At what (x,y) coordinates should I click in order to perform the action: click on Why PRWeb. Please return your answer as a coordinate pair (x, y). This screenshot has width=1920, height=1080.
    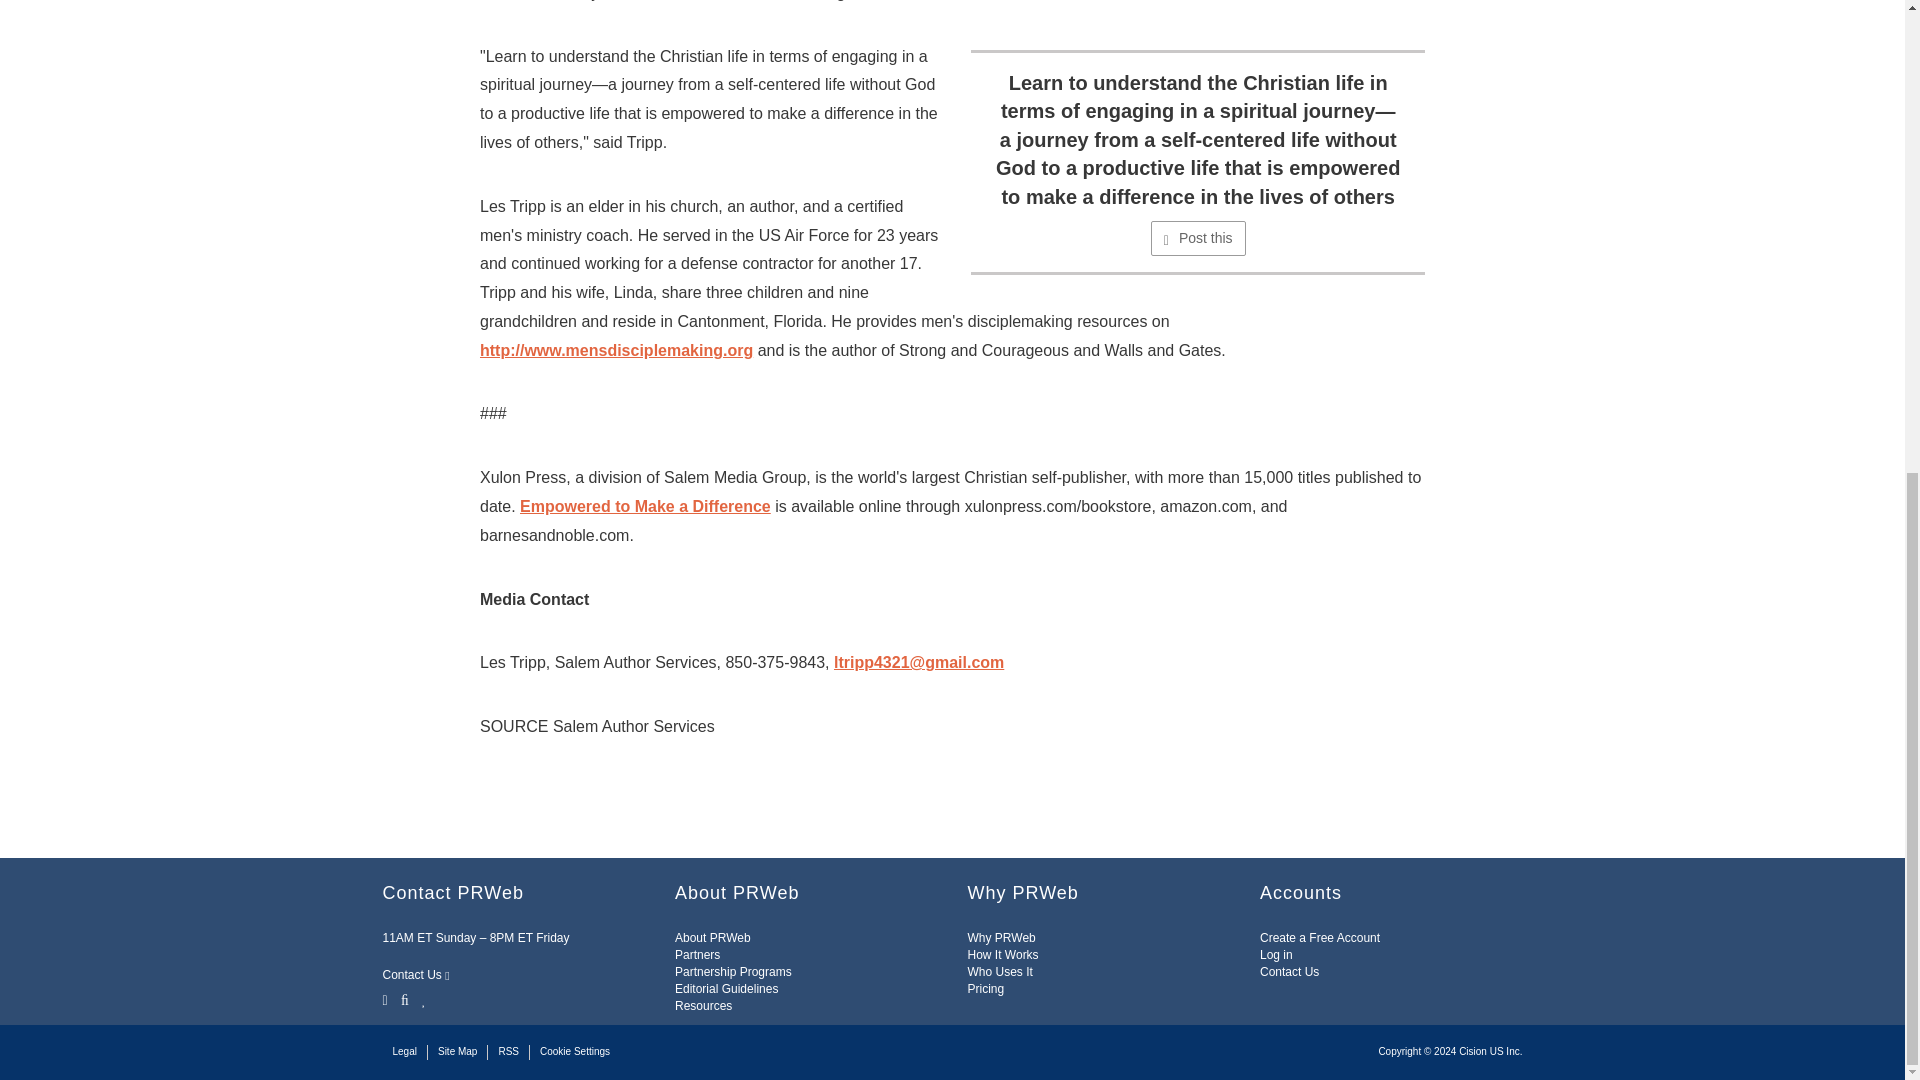
    Looking at the image, I should click on (1002, 938).